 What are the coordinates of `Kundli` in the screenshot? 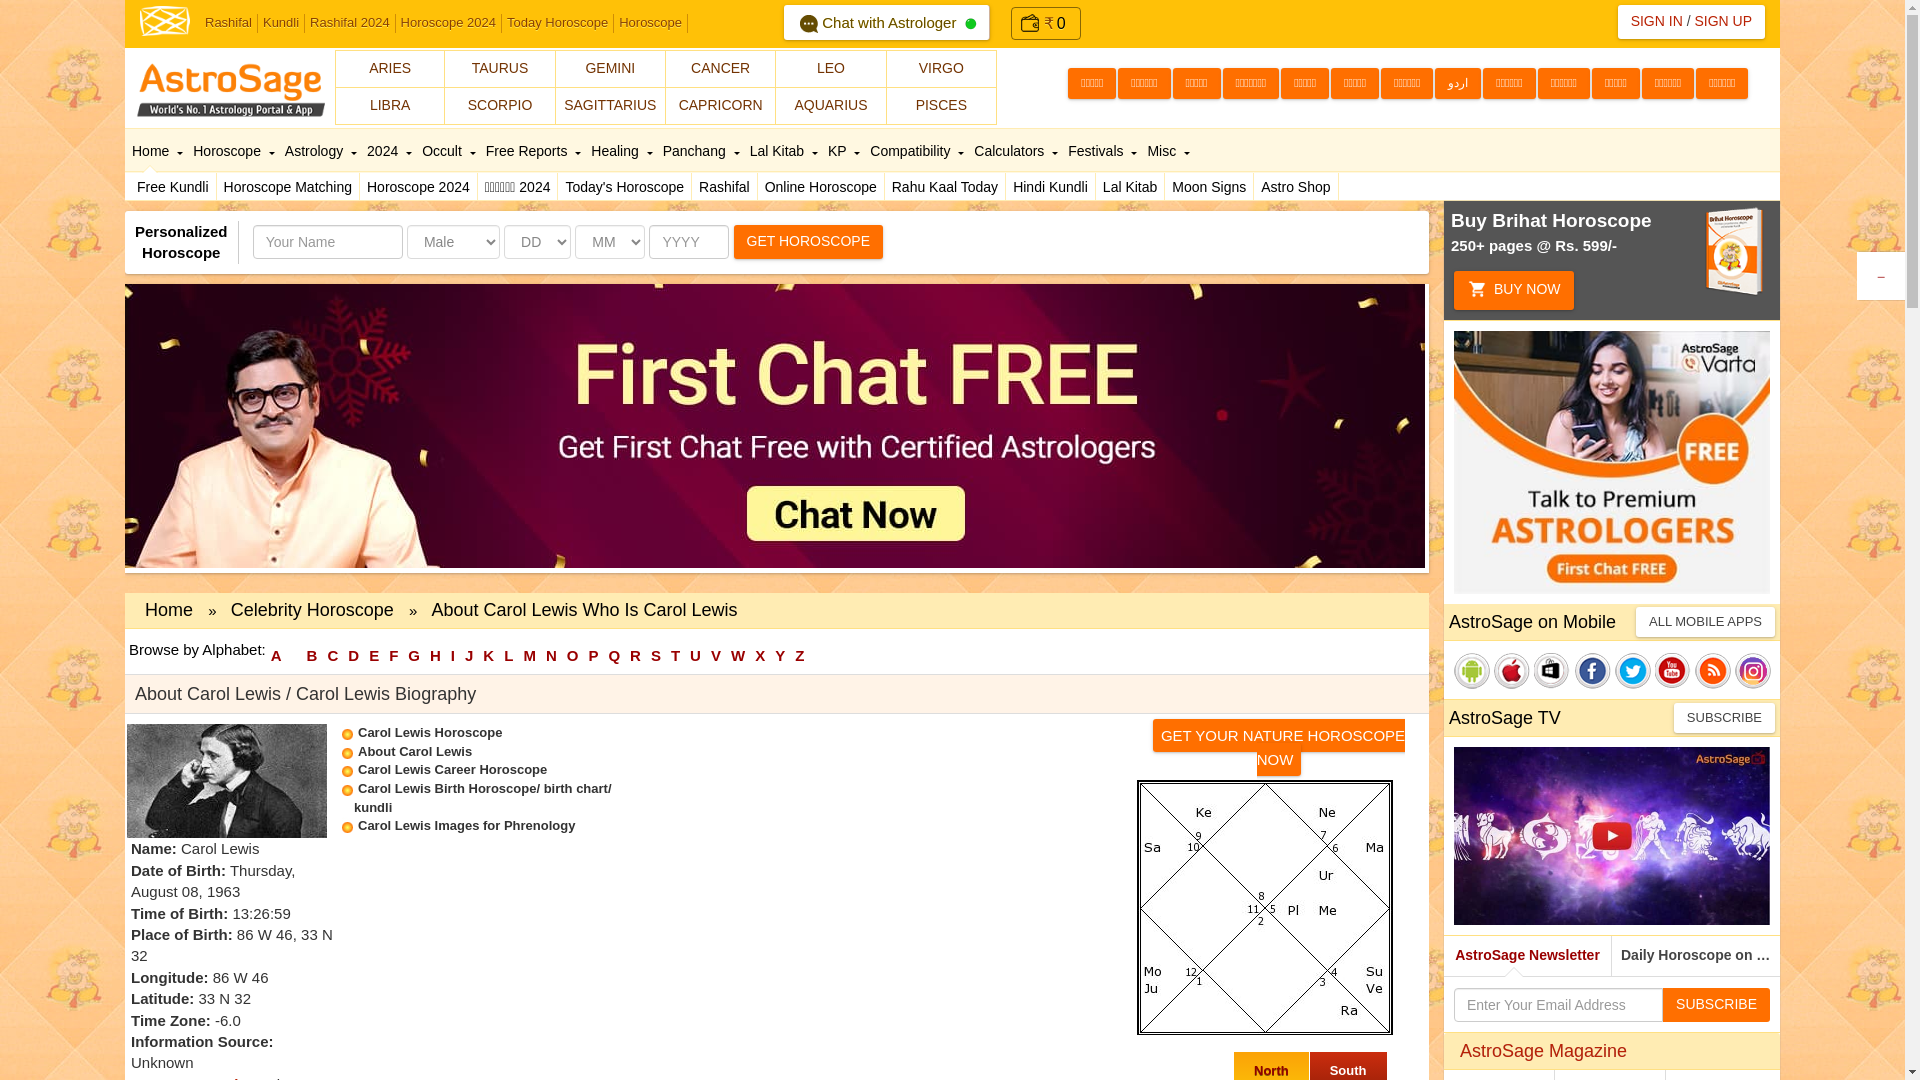 It's located at (281, 24).